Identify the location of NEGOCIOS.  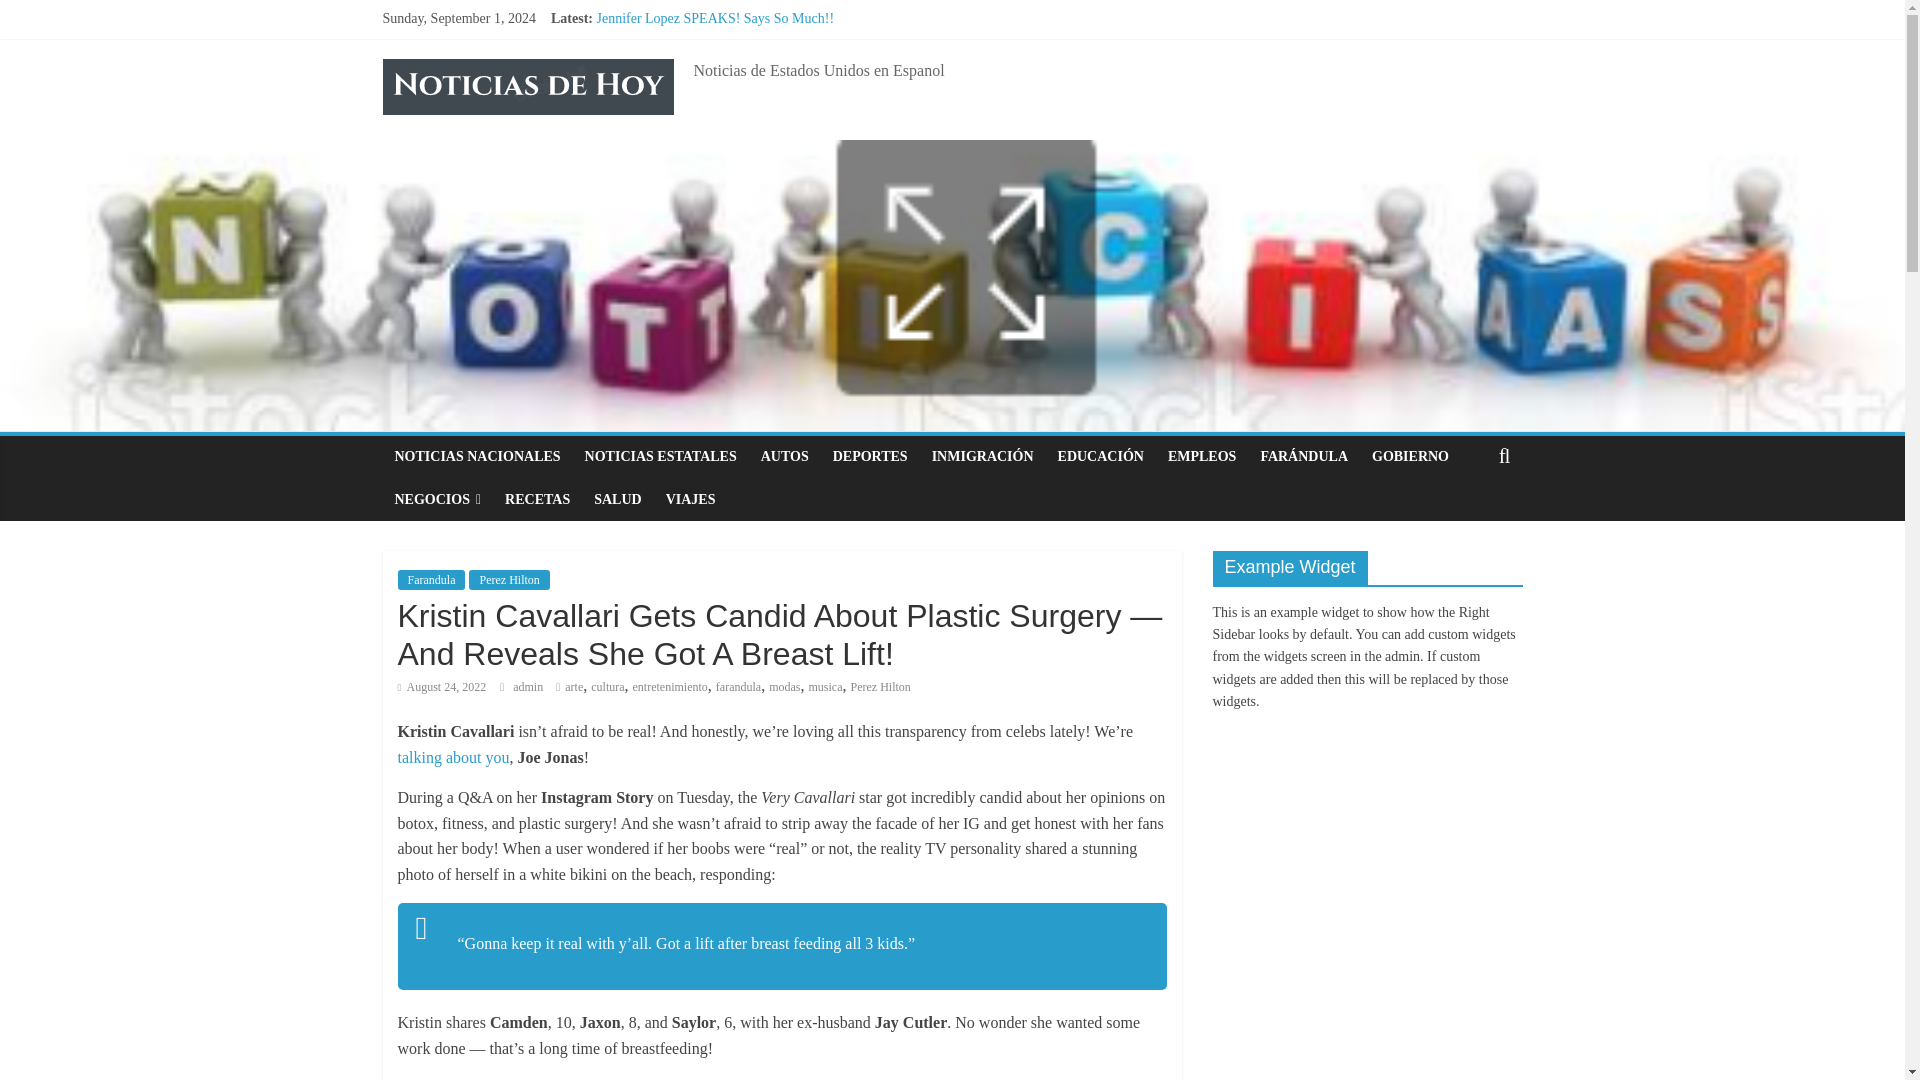
(438, 500).